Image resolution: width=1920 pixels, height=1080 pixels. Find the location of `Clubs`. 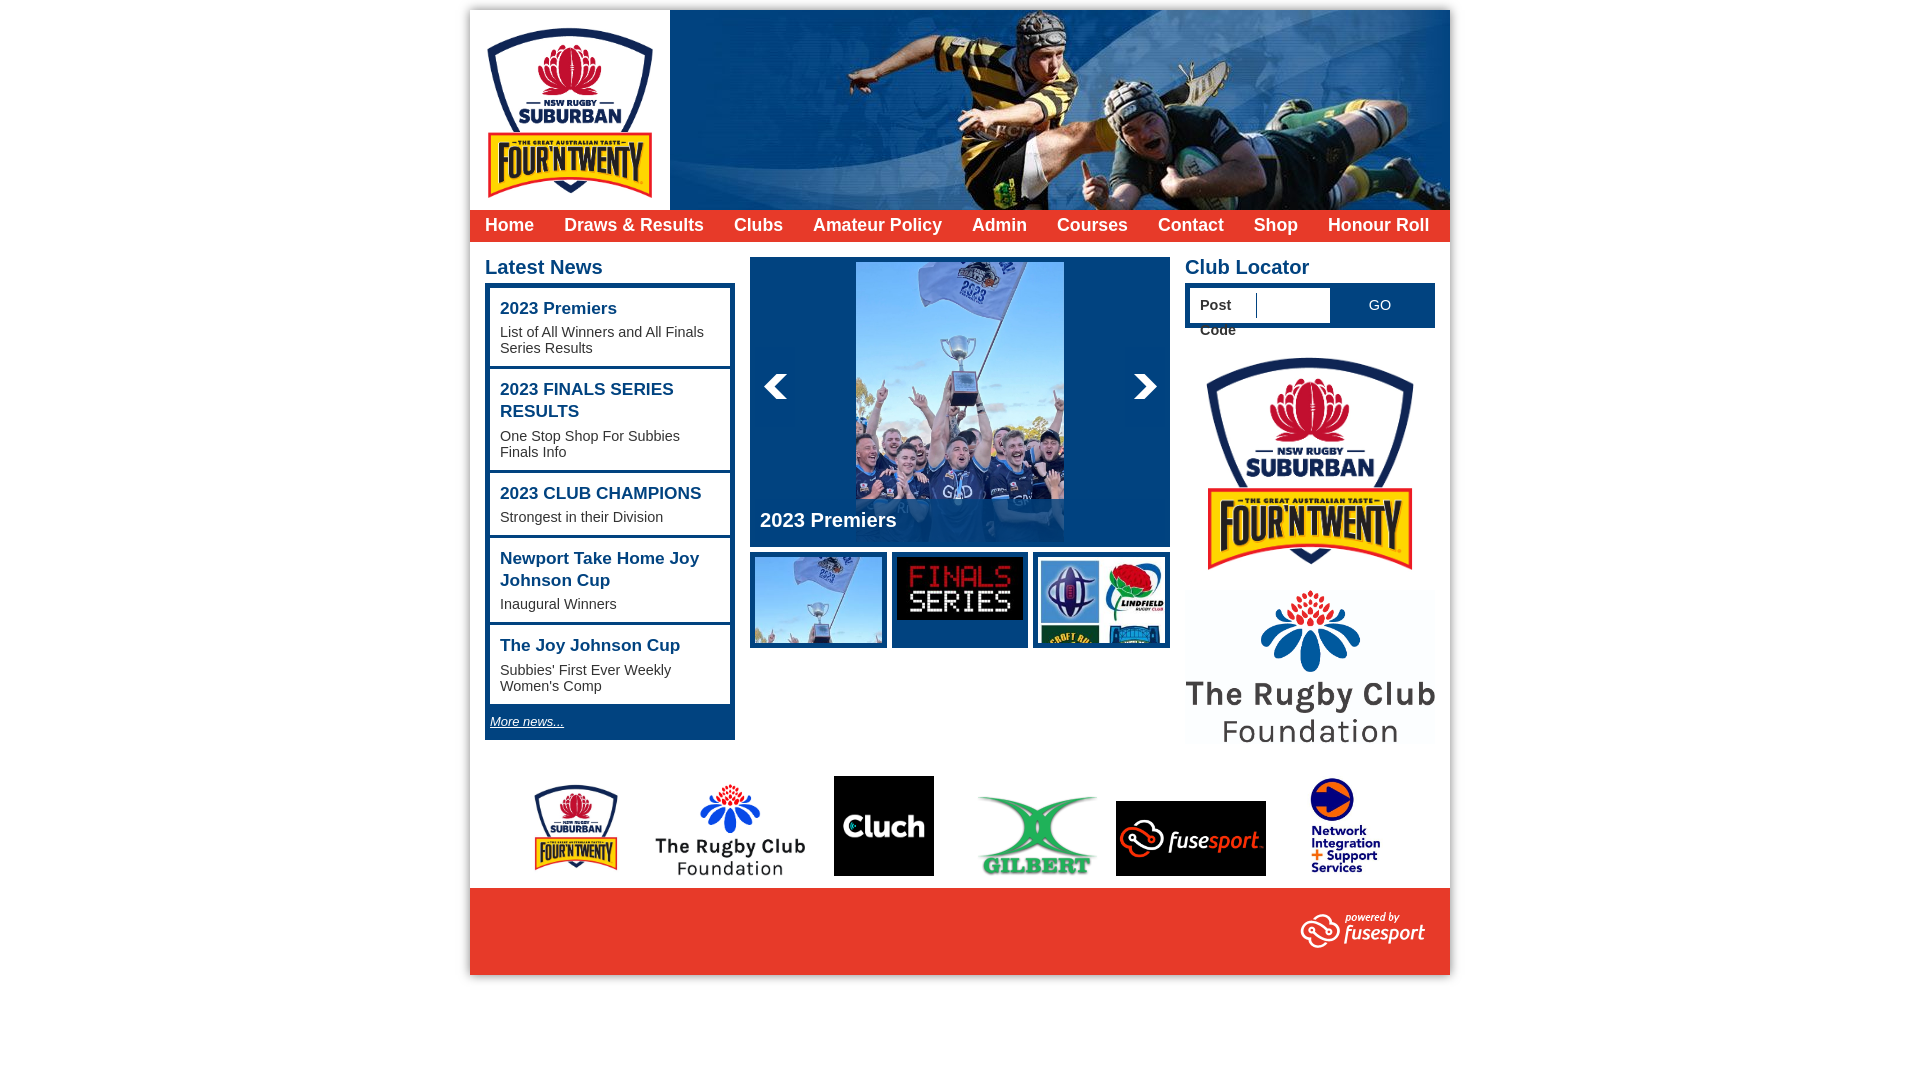

Clubs is located at coordinates (758, 226).